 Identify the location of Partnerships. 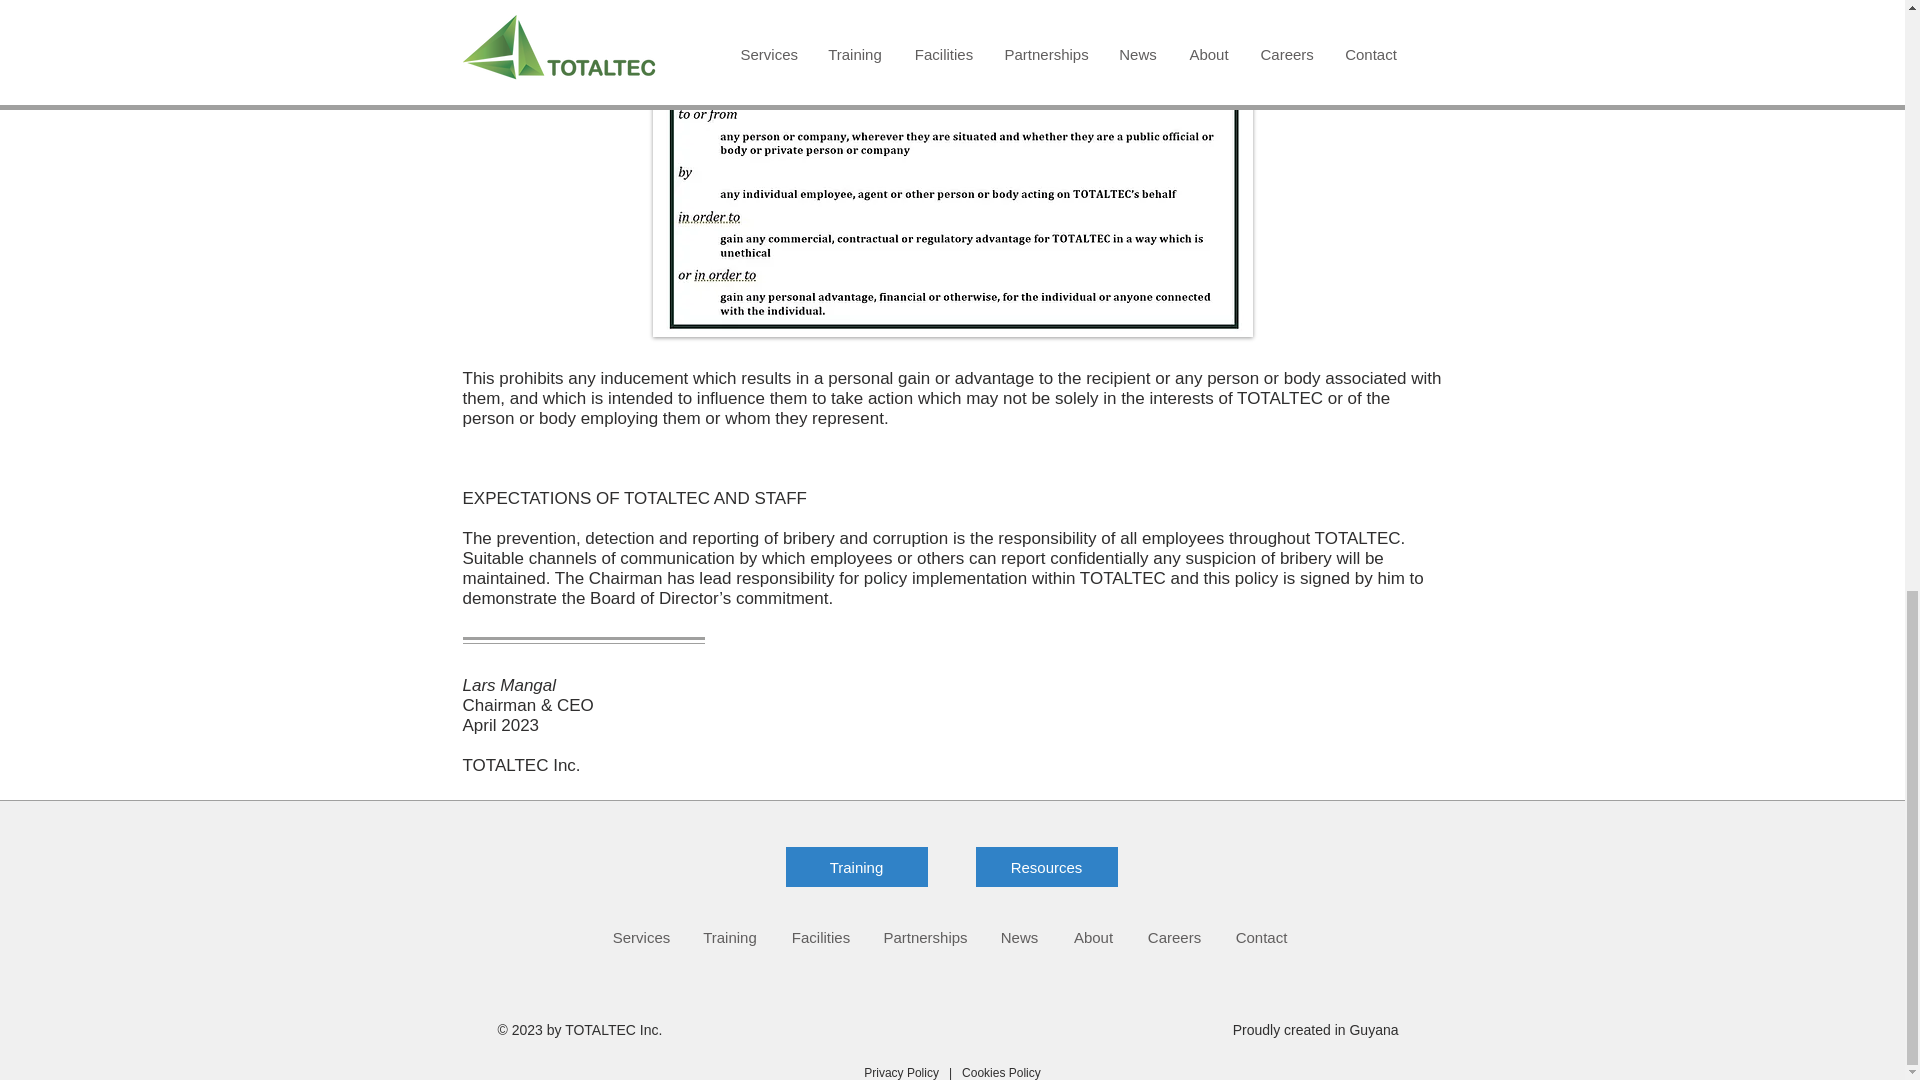
(925, 938).